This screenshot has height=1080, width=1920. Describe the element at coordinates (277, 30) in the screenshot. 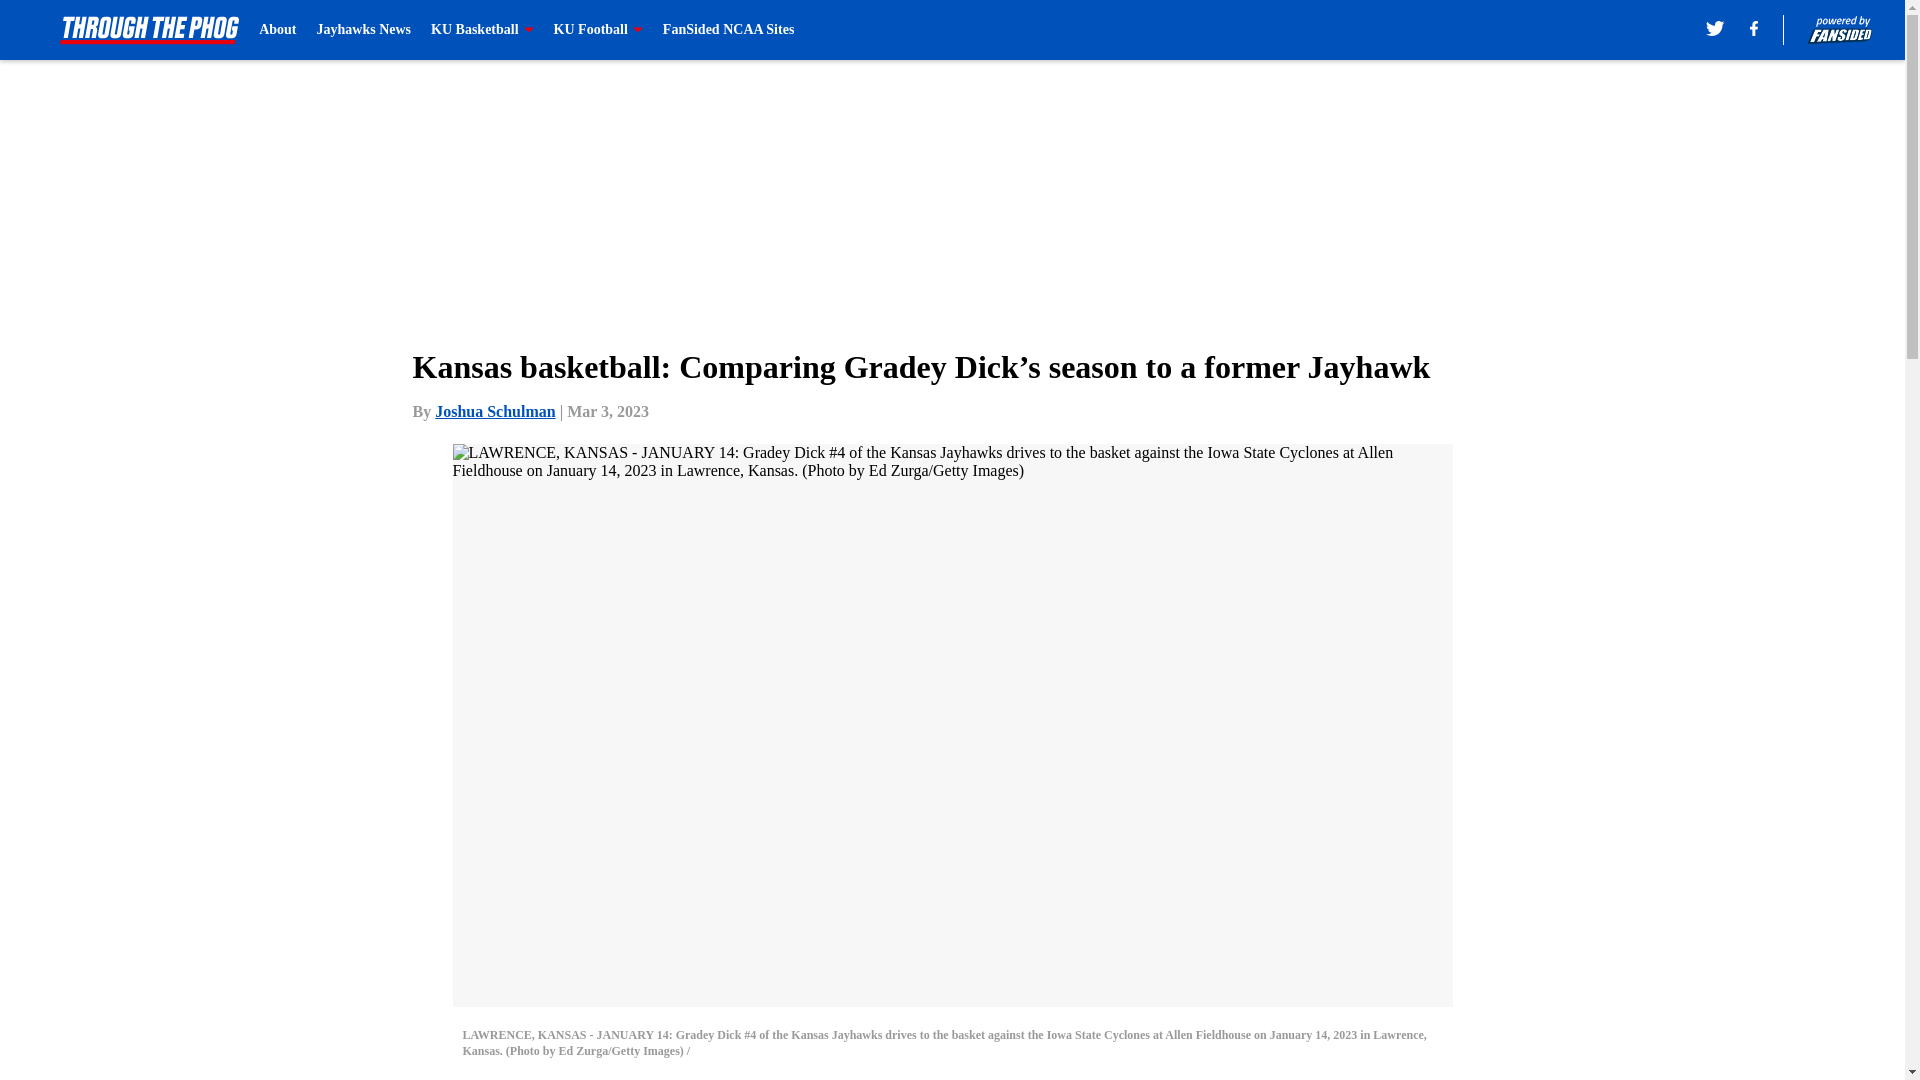

I see `About` at that location.